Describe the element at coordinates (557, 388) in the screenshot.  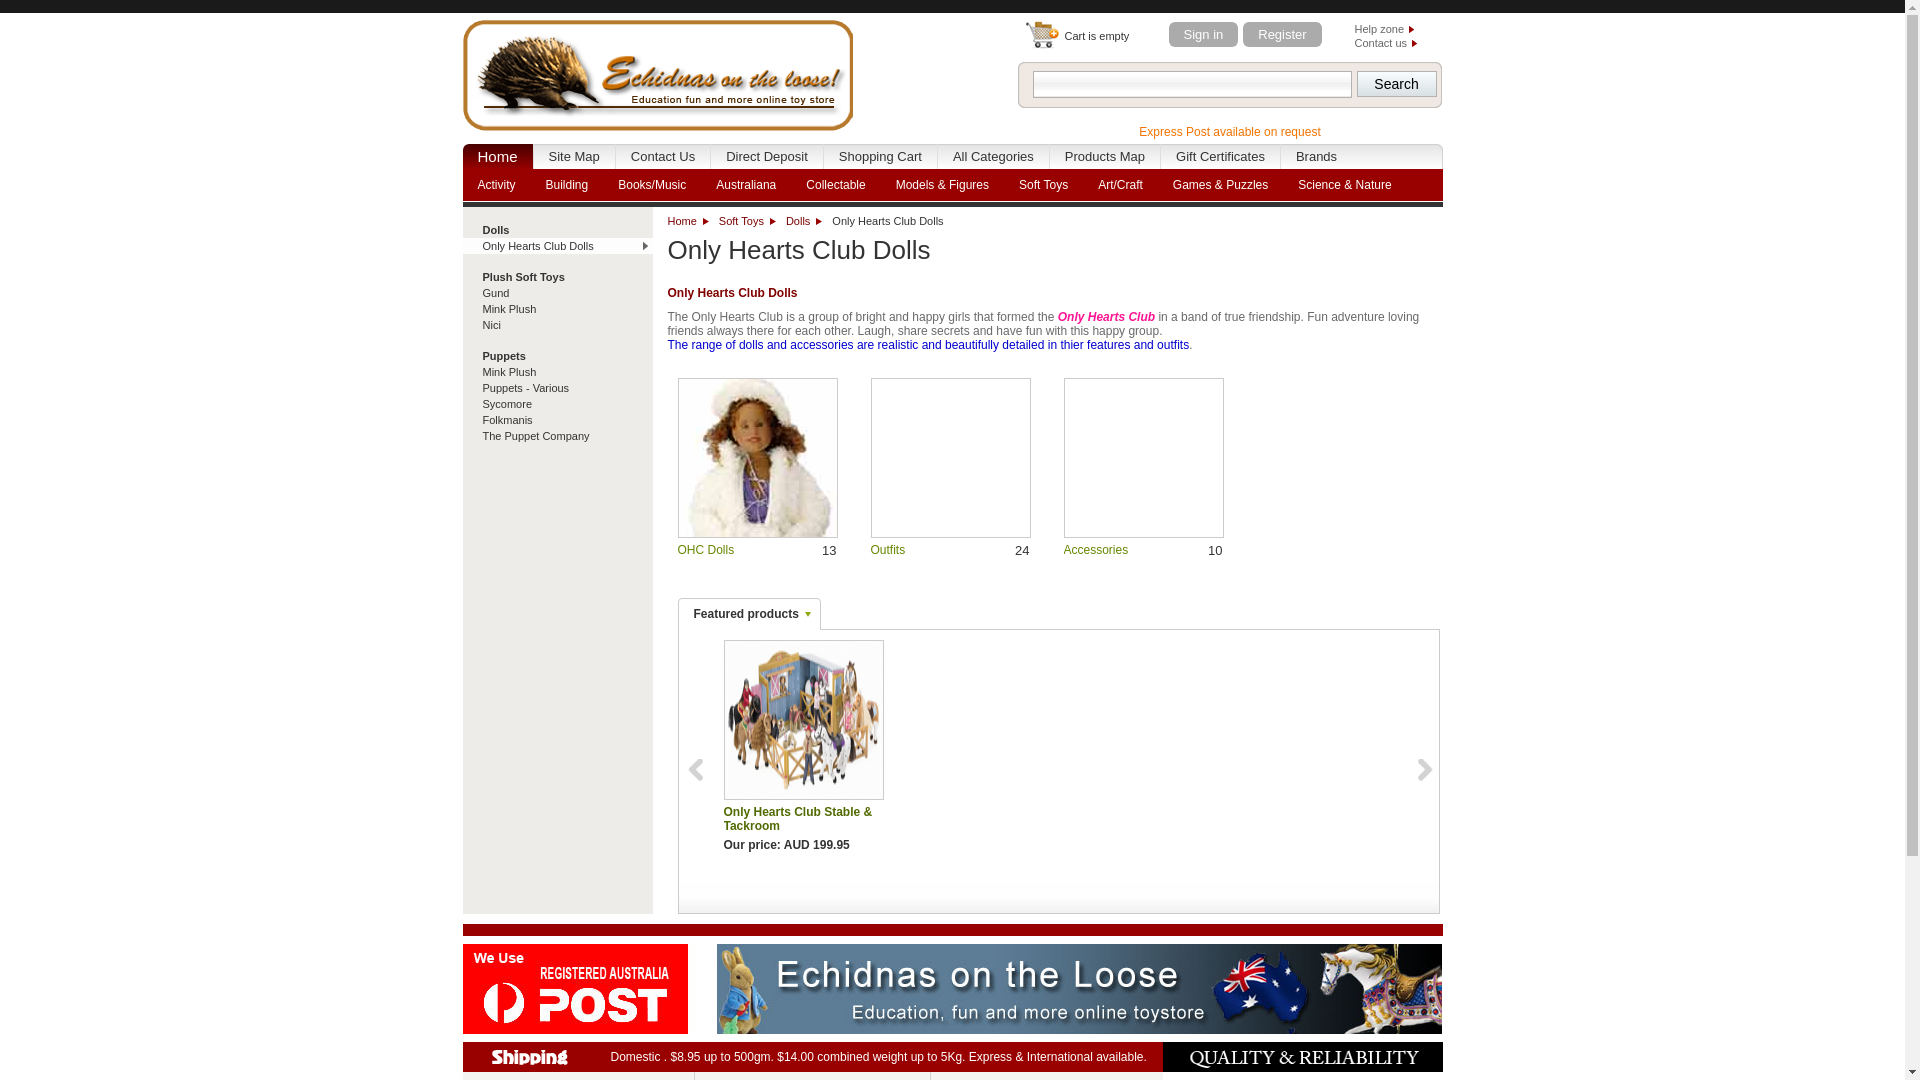
I see `Puppets - Various` at that location.